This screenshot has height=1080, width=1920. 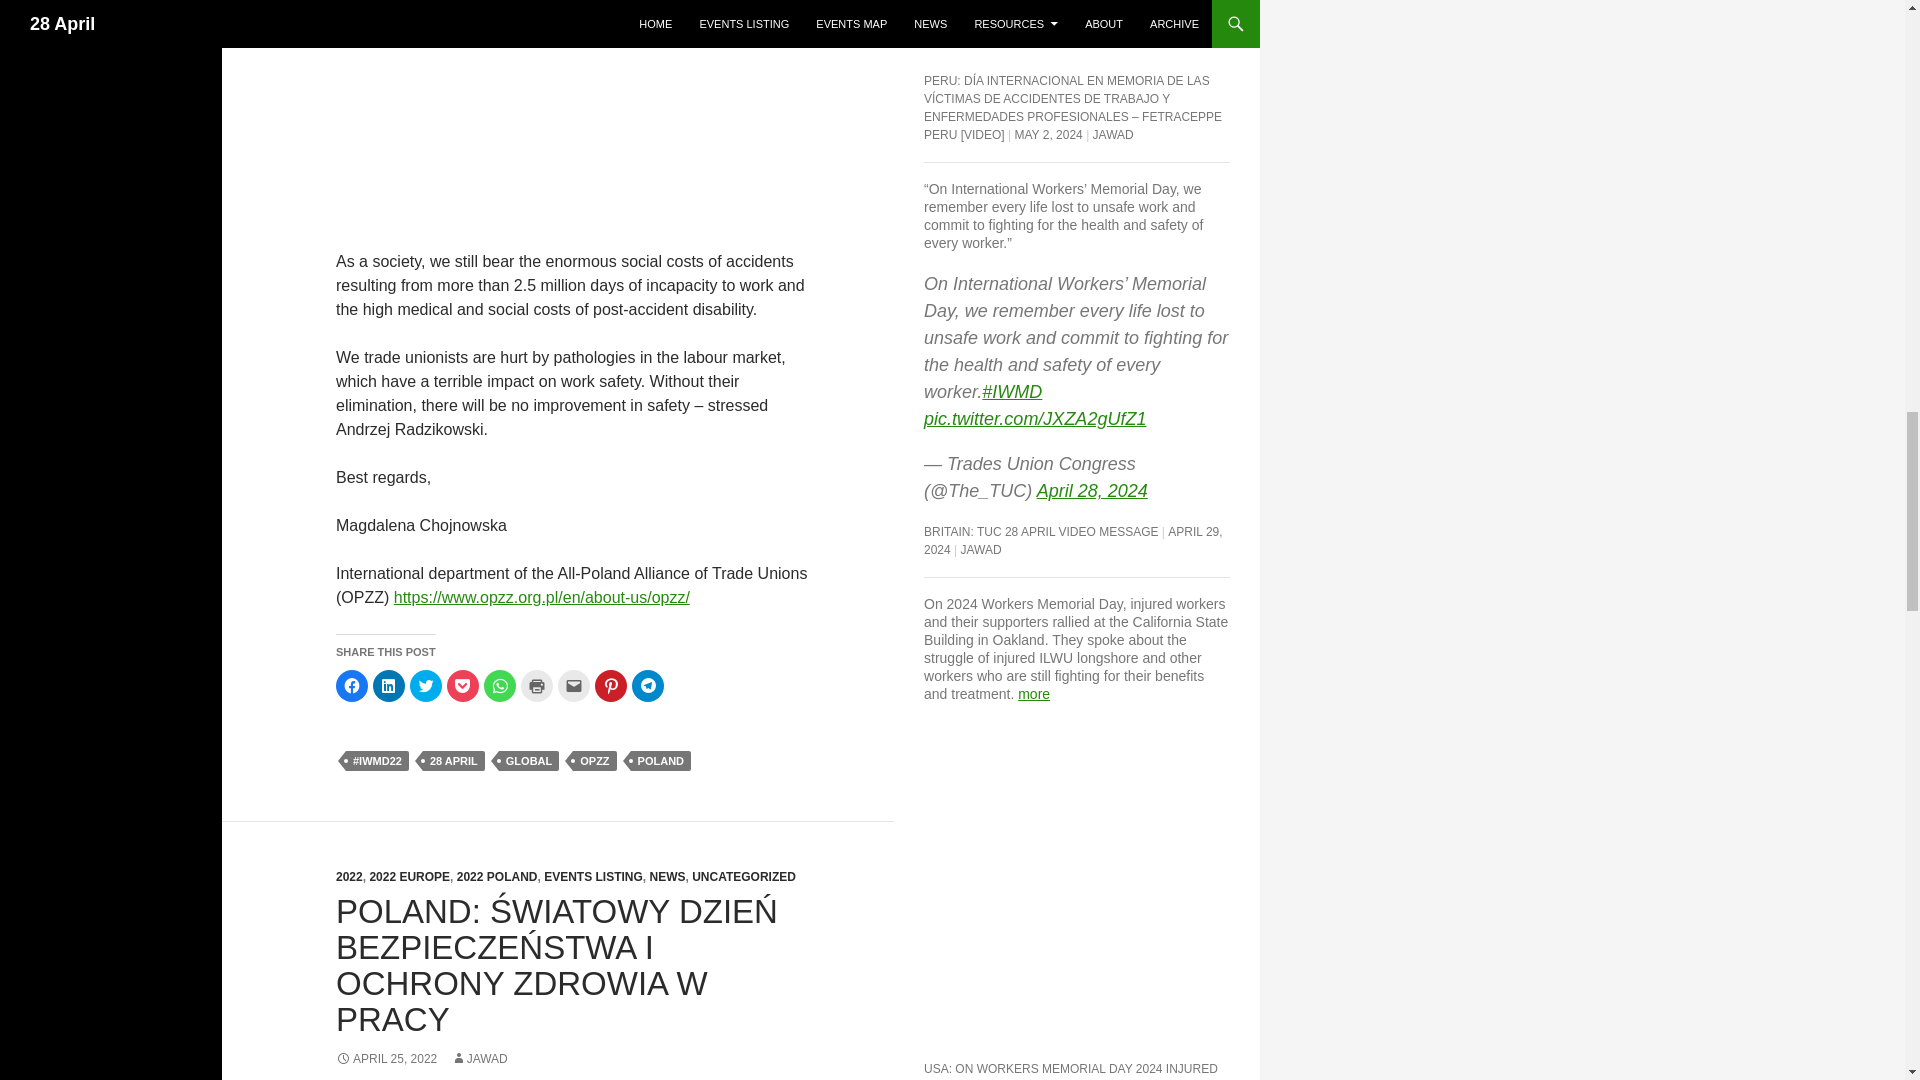 I want to click on Click to share on Twitter, so click(x=426, y=686).